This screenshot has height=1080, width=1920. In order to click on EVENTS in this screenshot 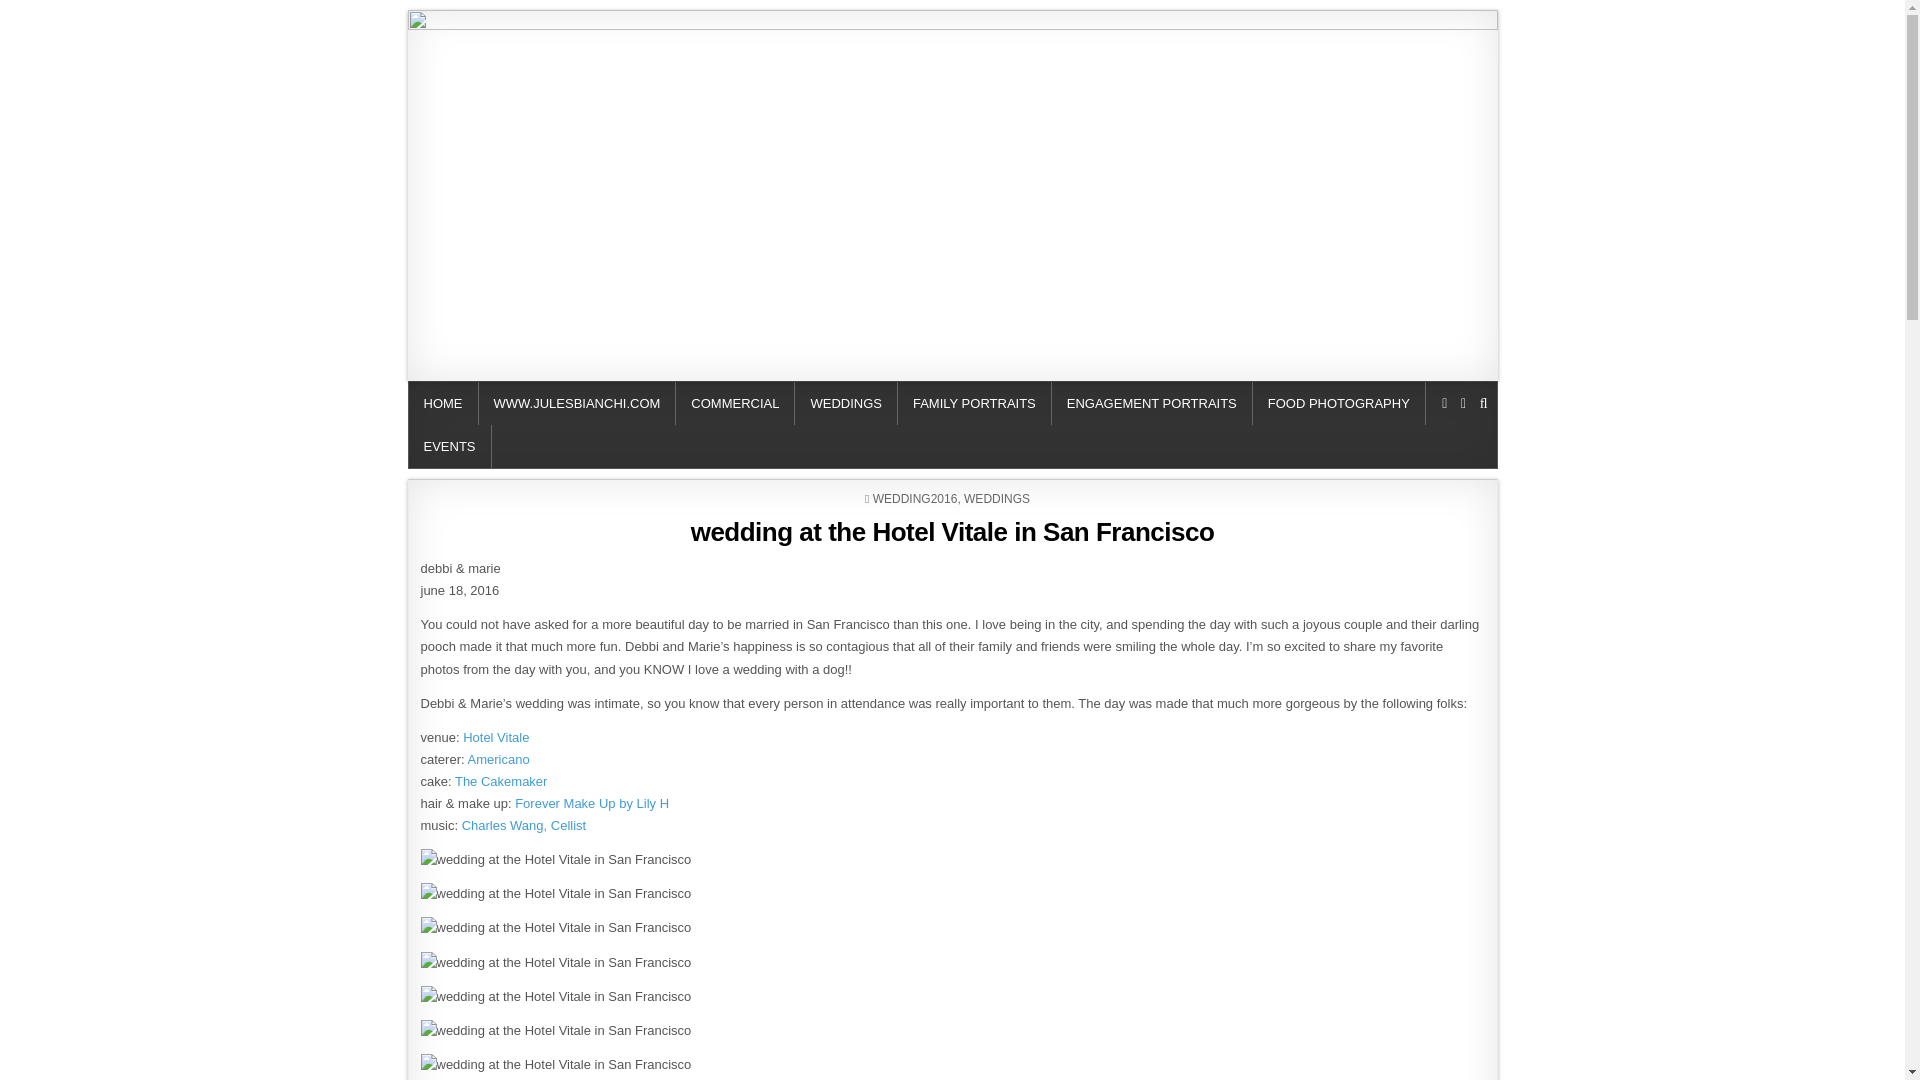, I will do `click(449, 446)`.